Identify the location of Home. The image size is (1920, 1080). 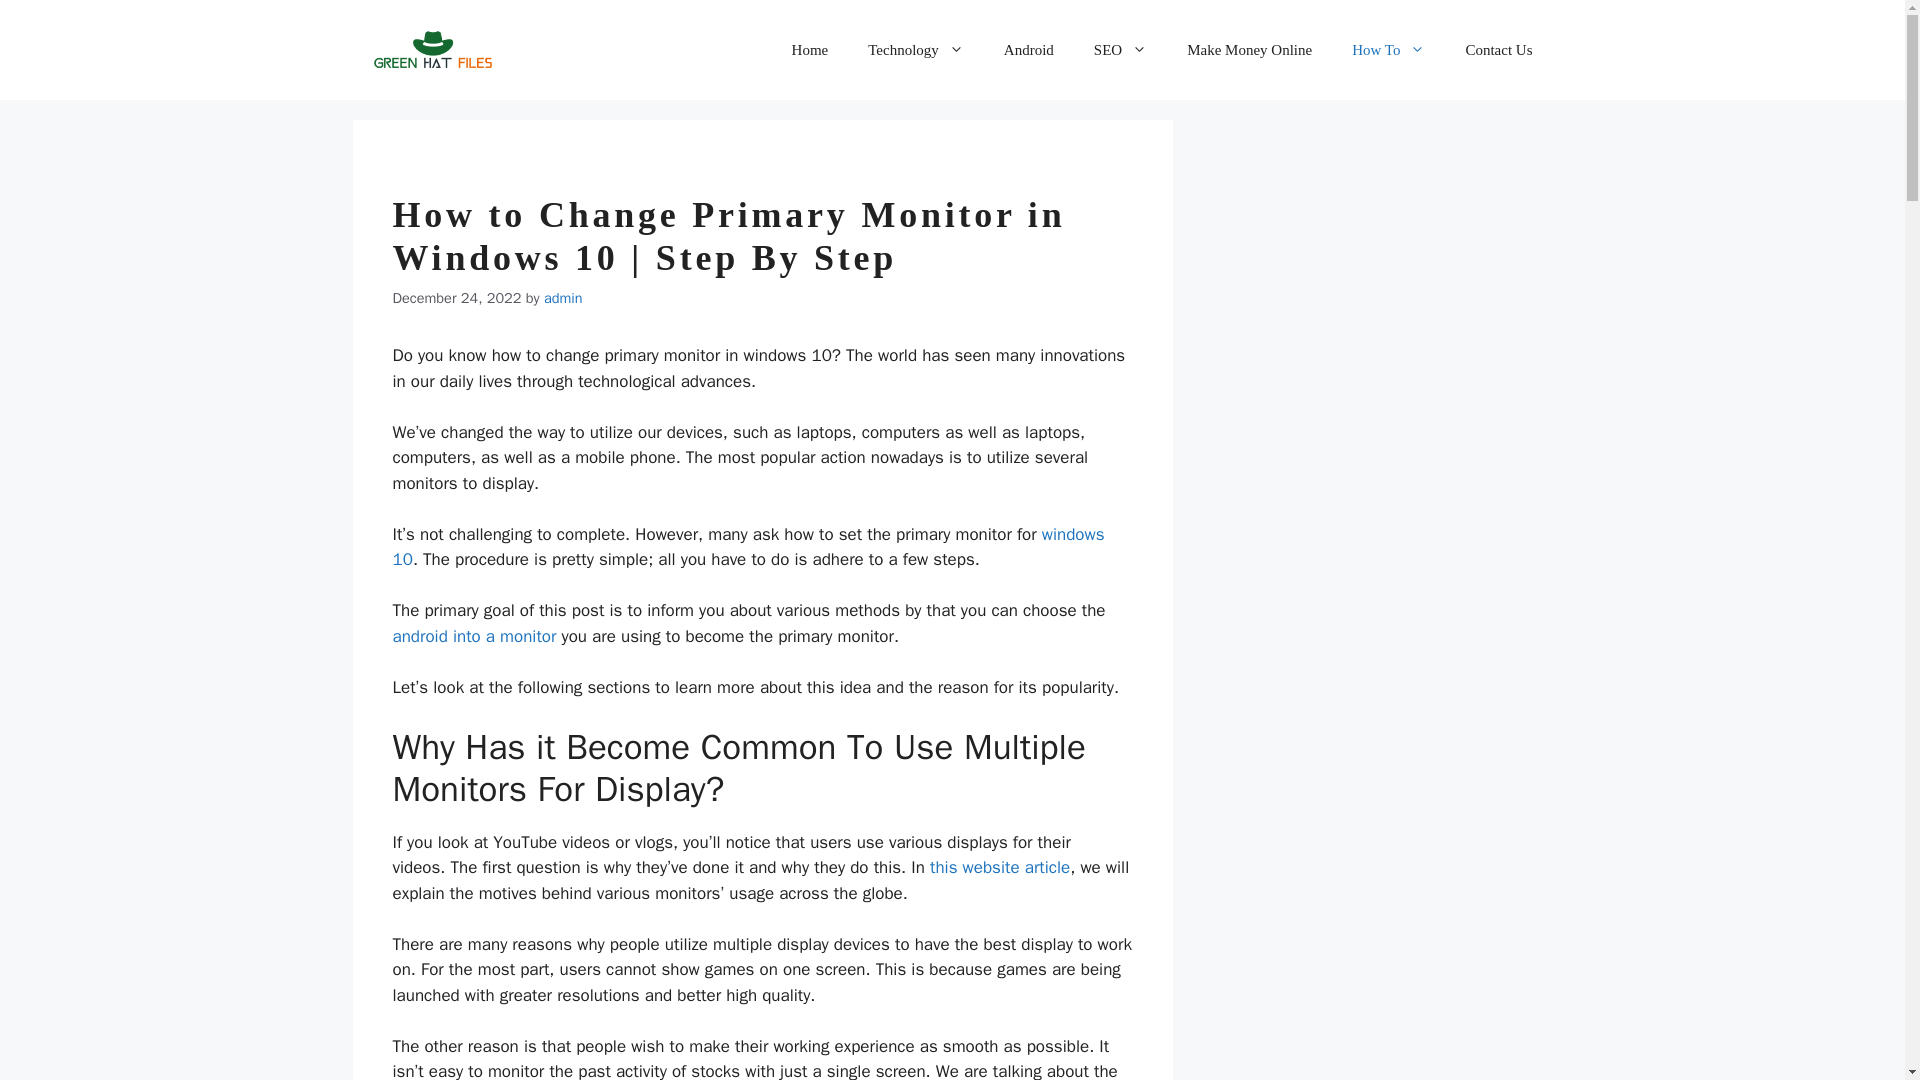
(810, 50).